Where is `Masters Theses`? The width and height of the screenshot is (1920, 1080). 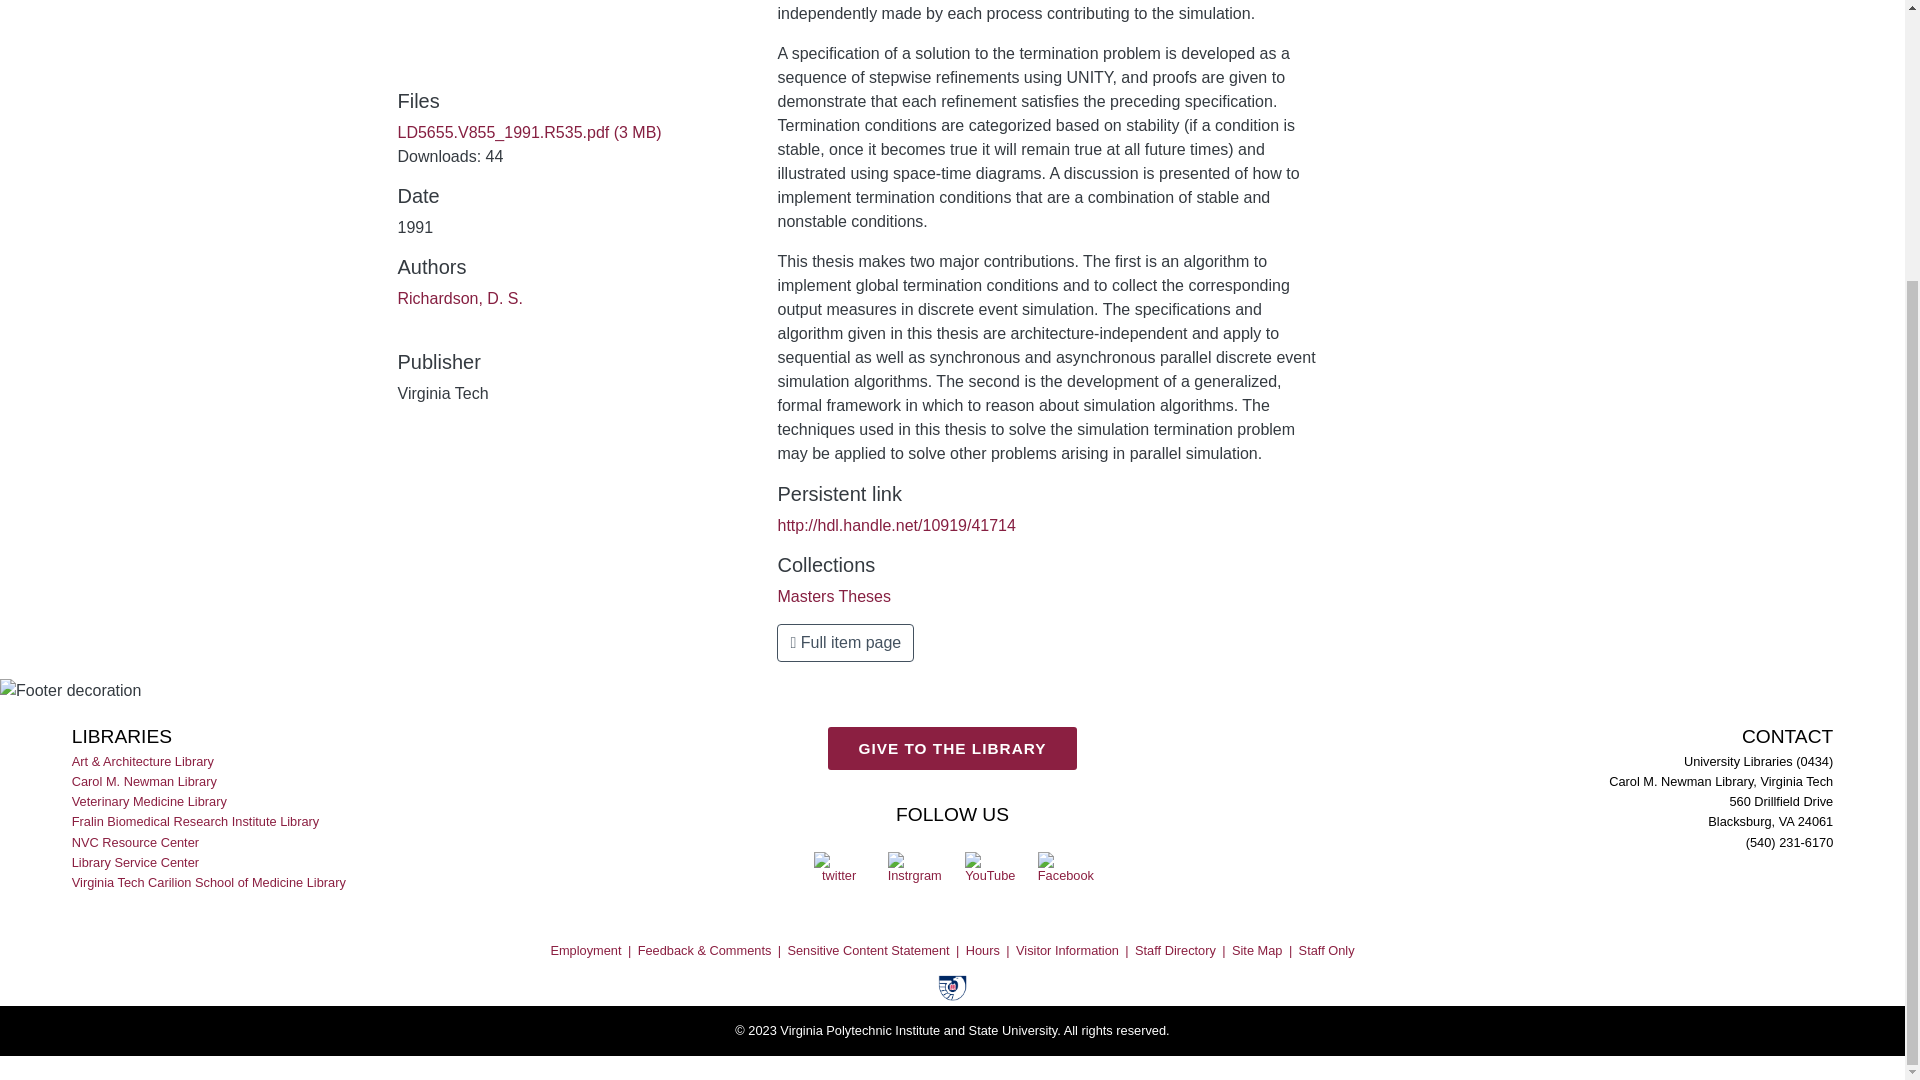
Masters Theses is located at coordinates (834, 596).